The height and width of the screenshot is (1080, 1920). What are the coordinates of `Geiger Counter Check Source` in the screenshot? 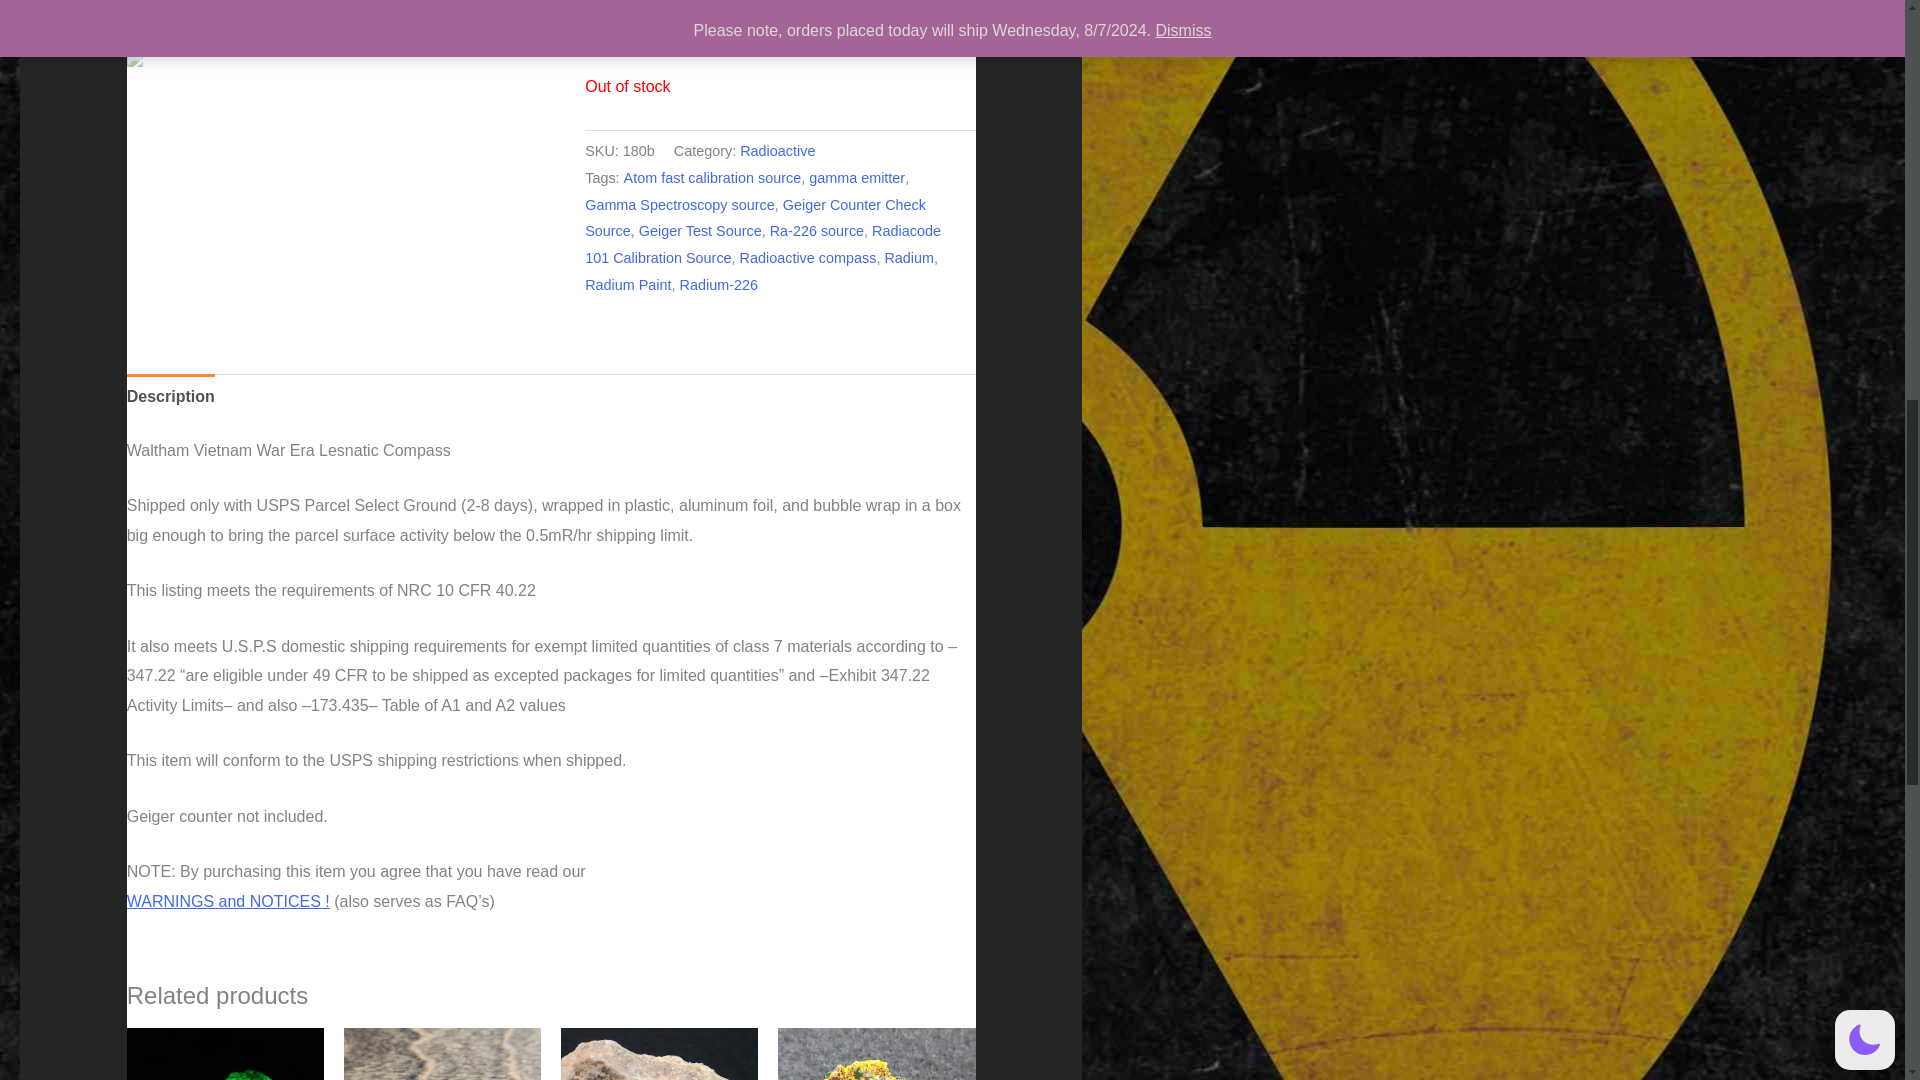 It's located at (755, 218).